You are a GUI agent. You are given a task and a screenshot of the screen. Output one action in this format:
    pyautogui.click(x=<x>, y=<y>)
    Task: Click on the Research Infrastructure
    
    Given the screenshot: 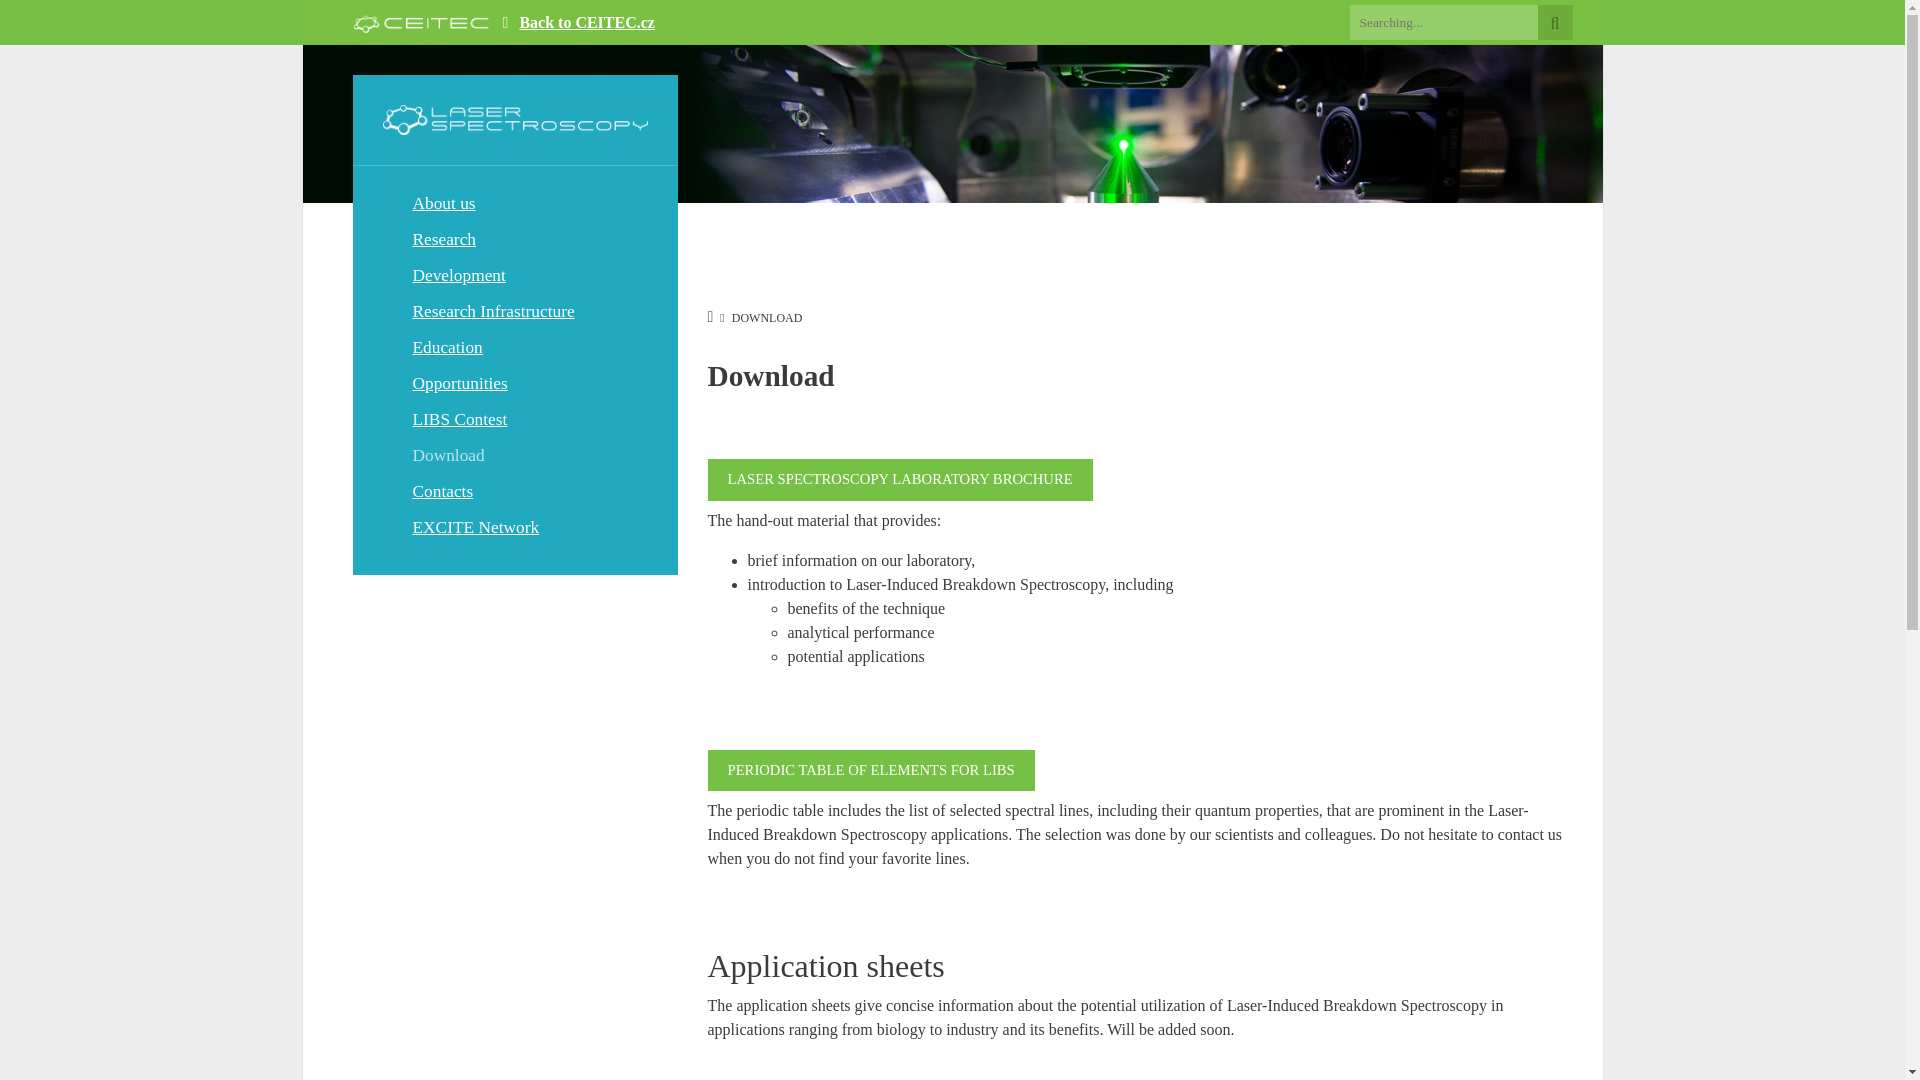 What is the action you would take?
    pyautogui.click(x=514, y=312)
    